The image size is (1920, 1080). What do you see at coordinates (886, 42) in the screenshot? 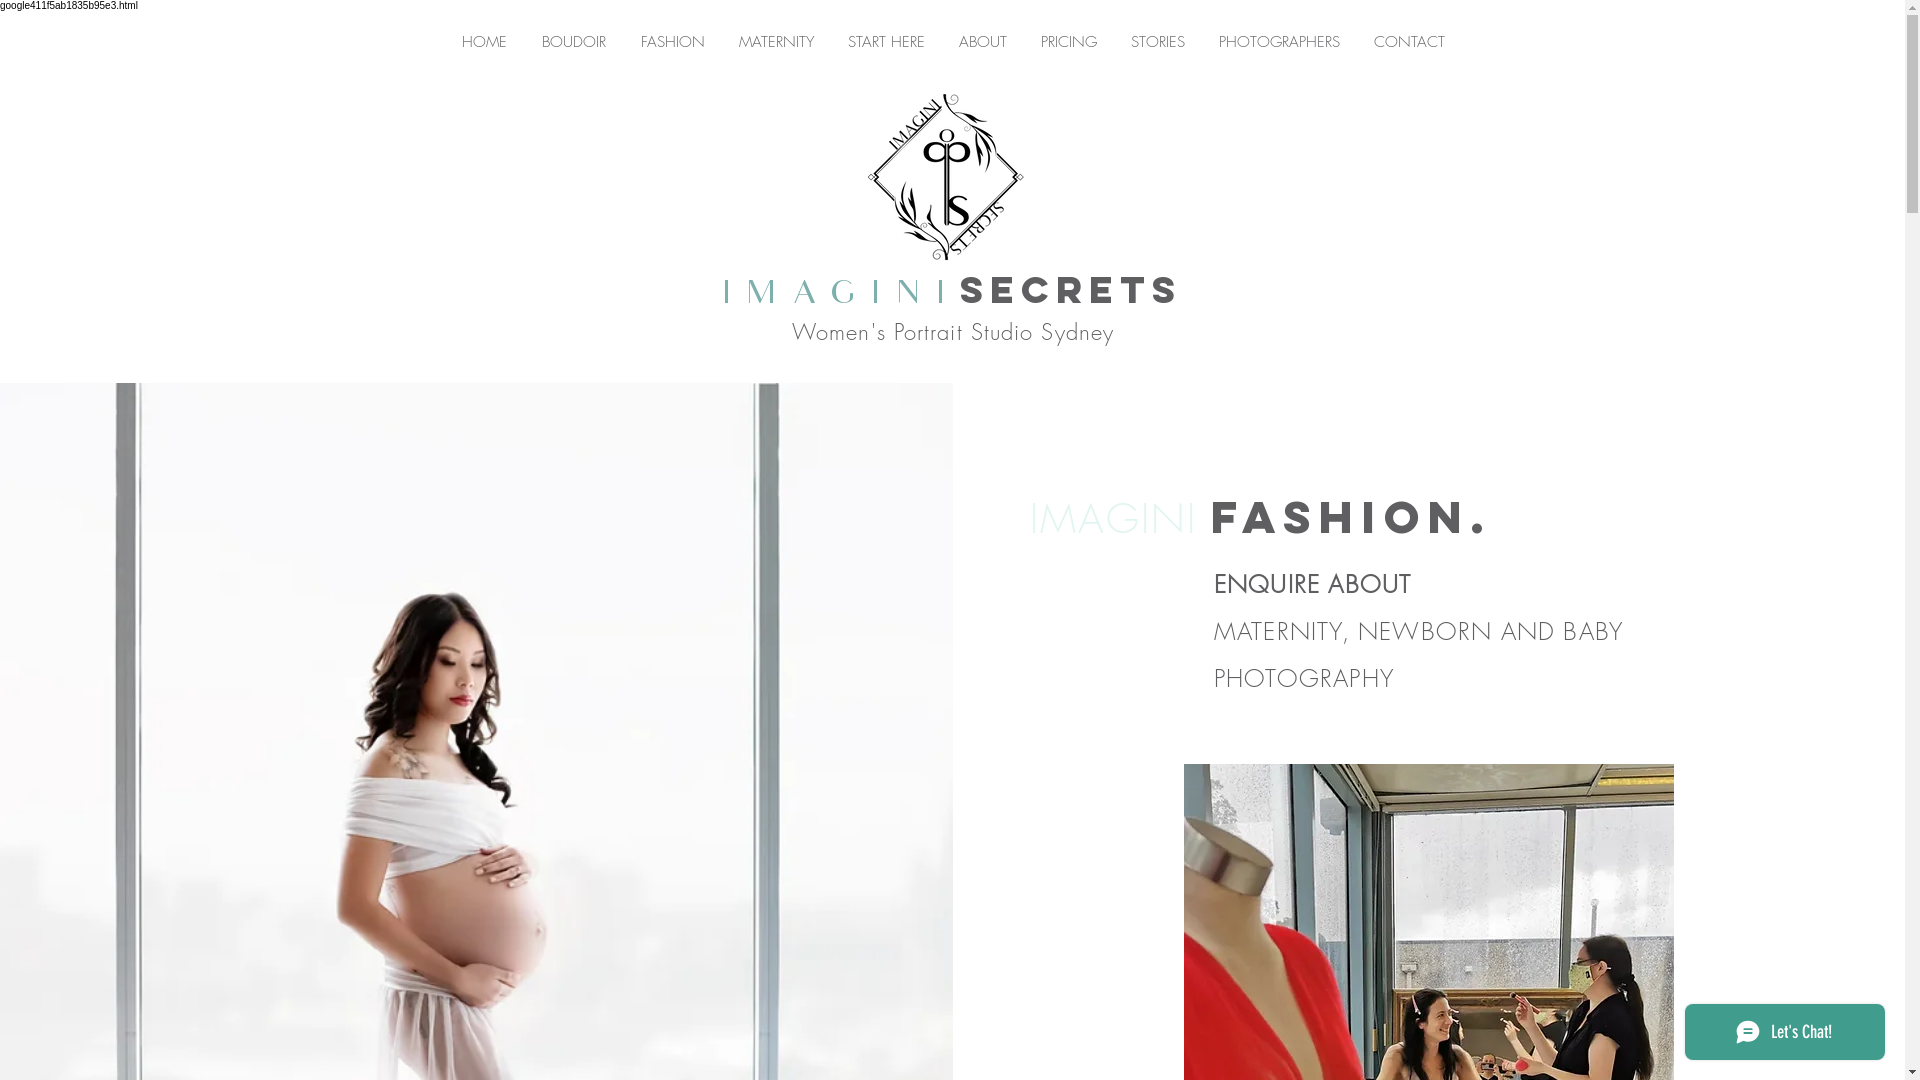
I see `START HERE` at bounding box center [886, 42].